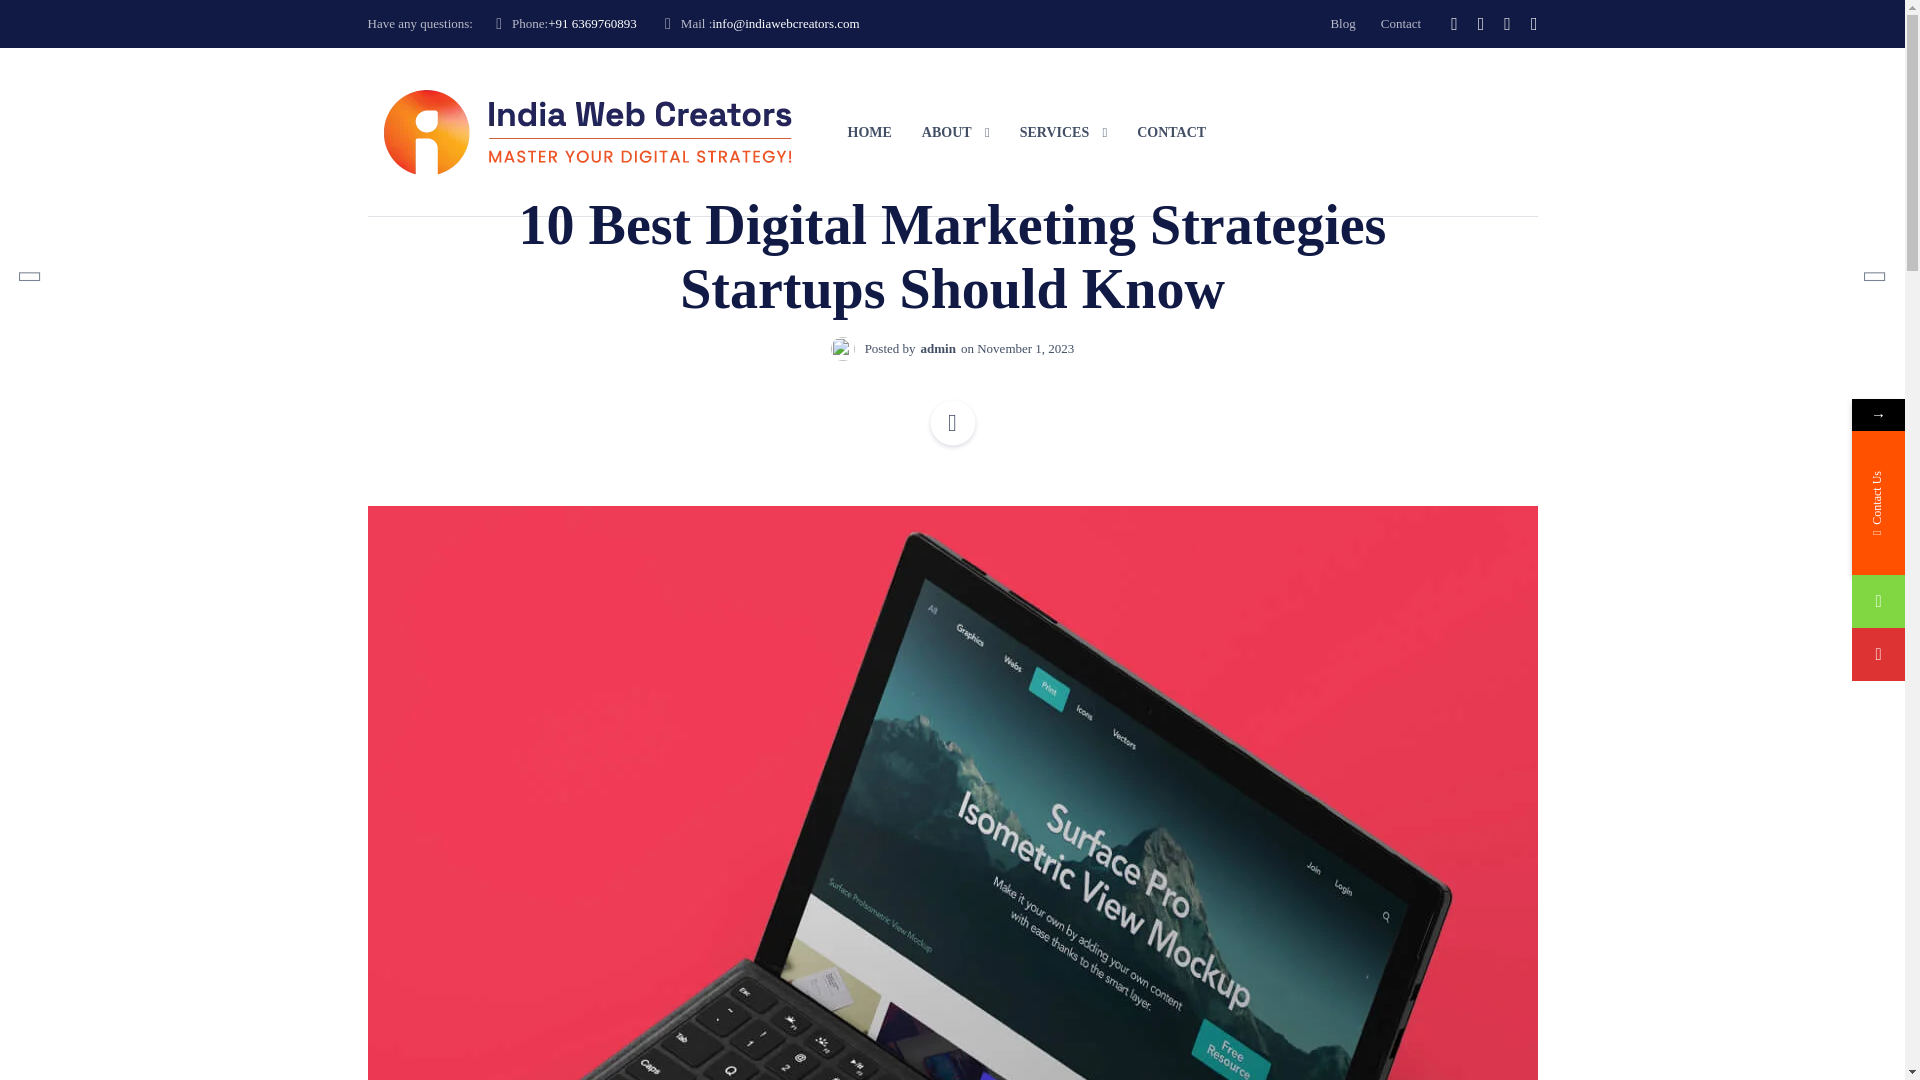  I want to click on Previous Post, so click(66, 240).